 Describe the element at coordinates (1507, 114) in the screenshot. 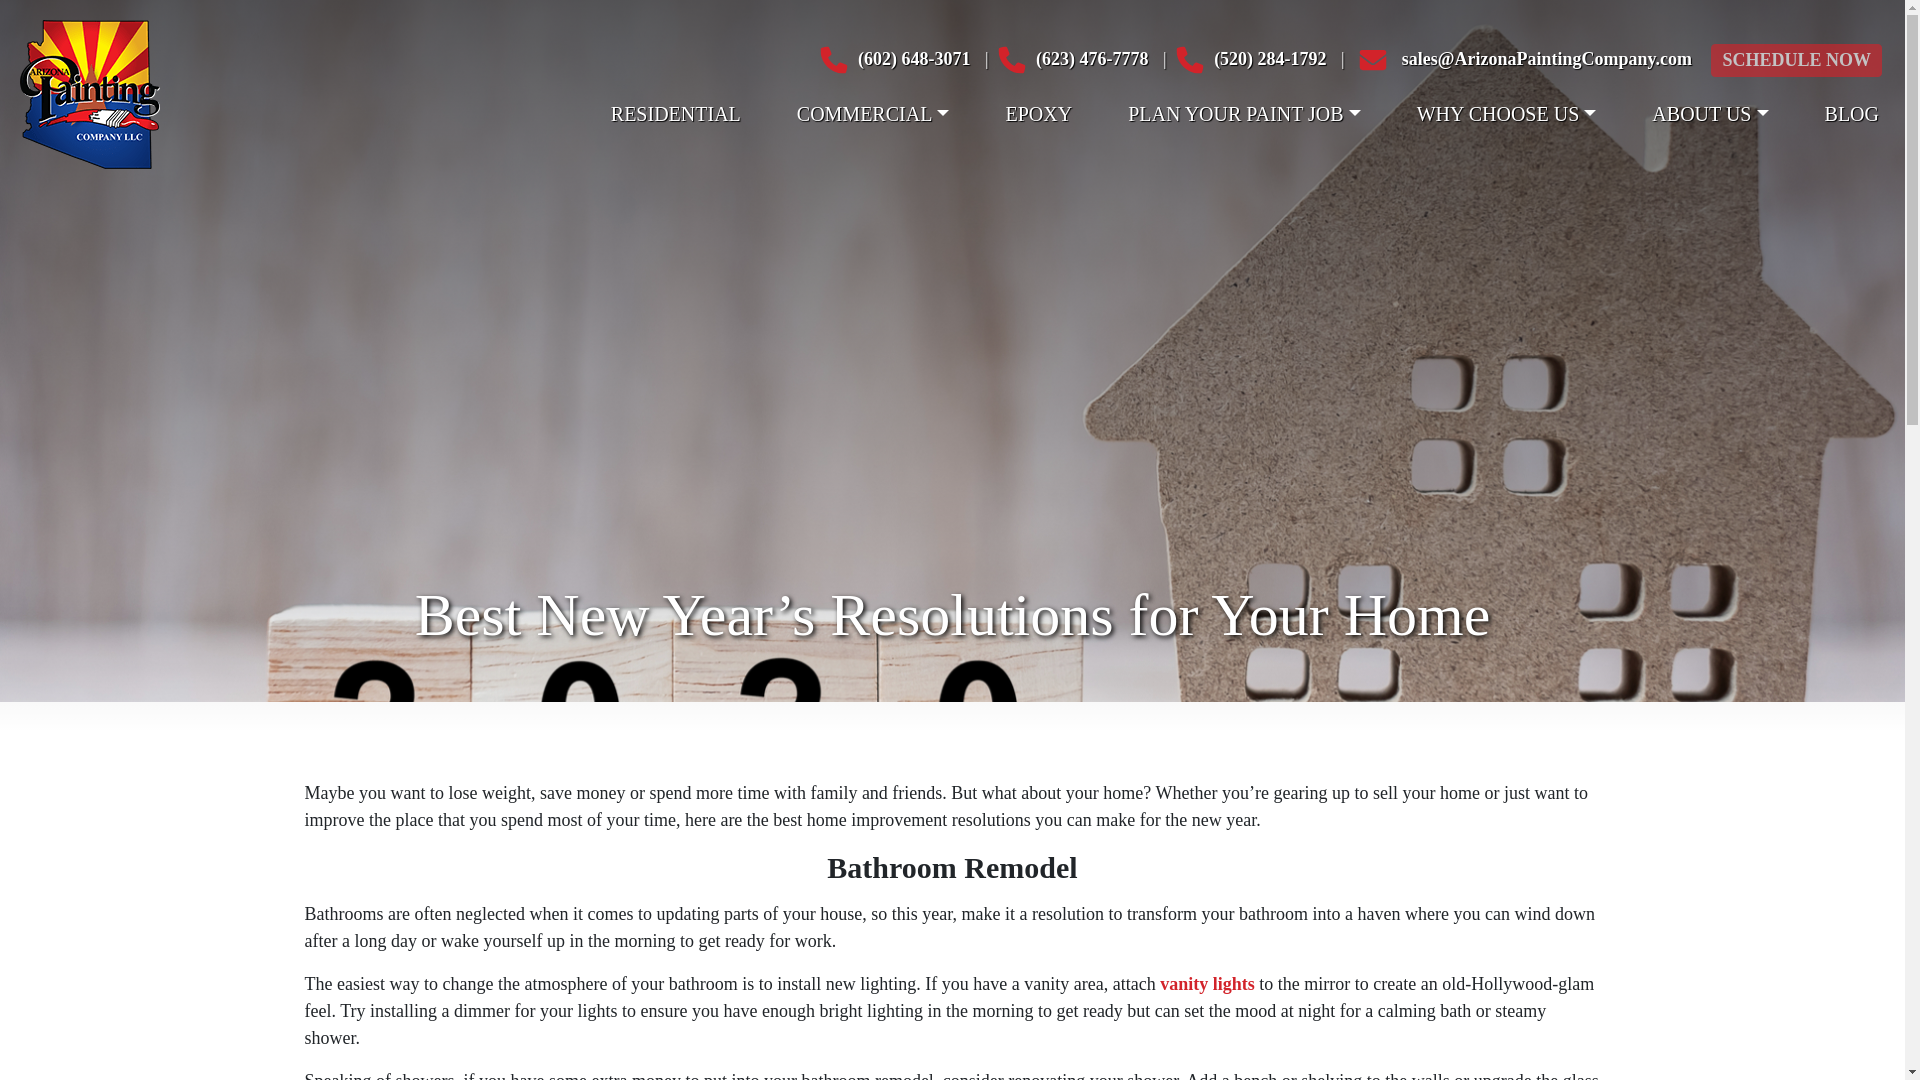

I see `WHY CHOOSE US` at that location.